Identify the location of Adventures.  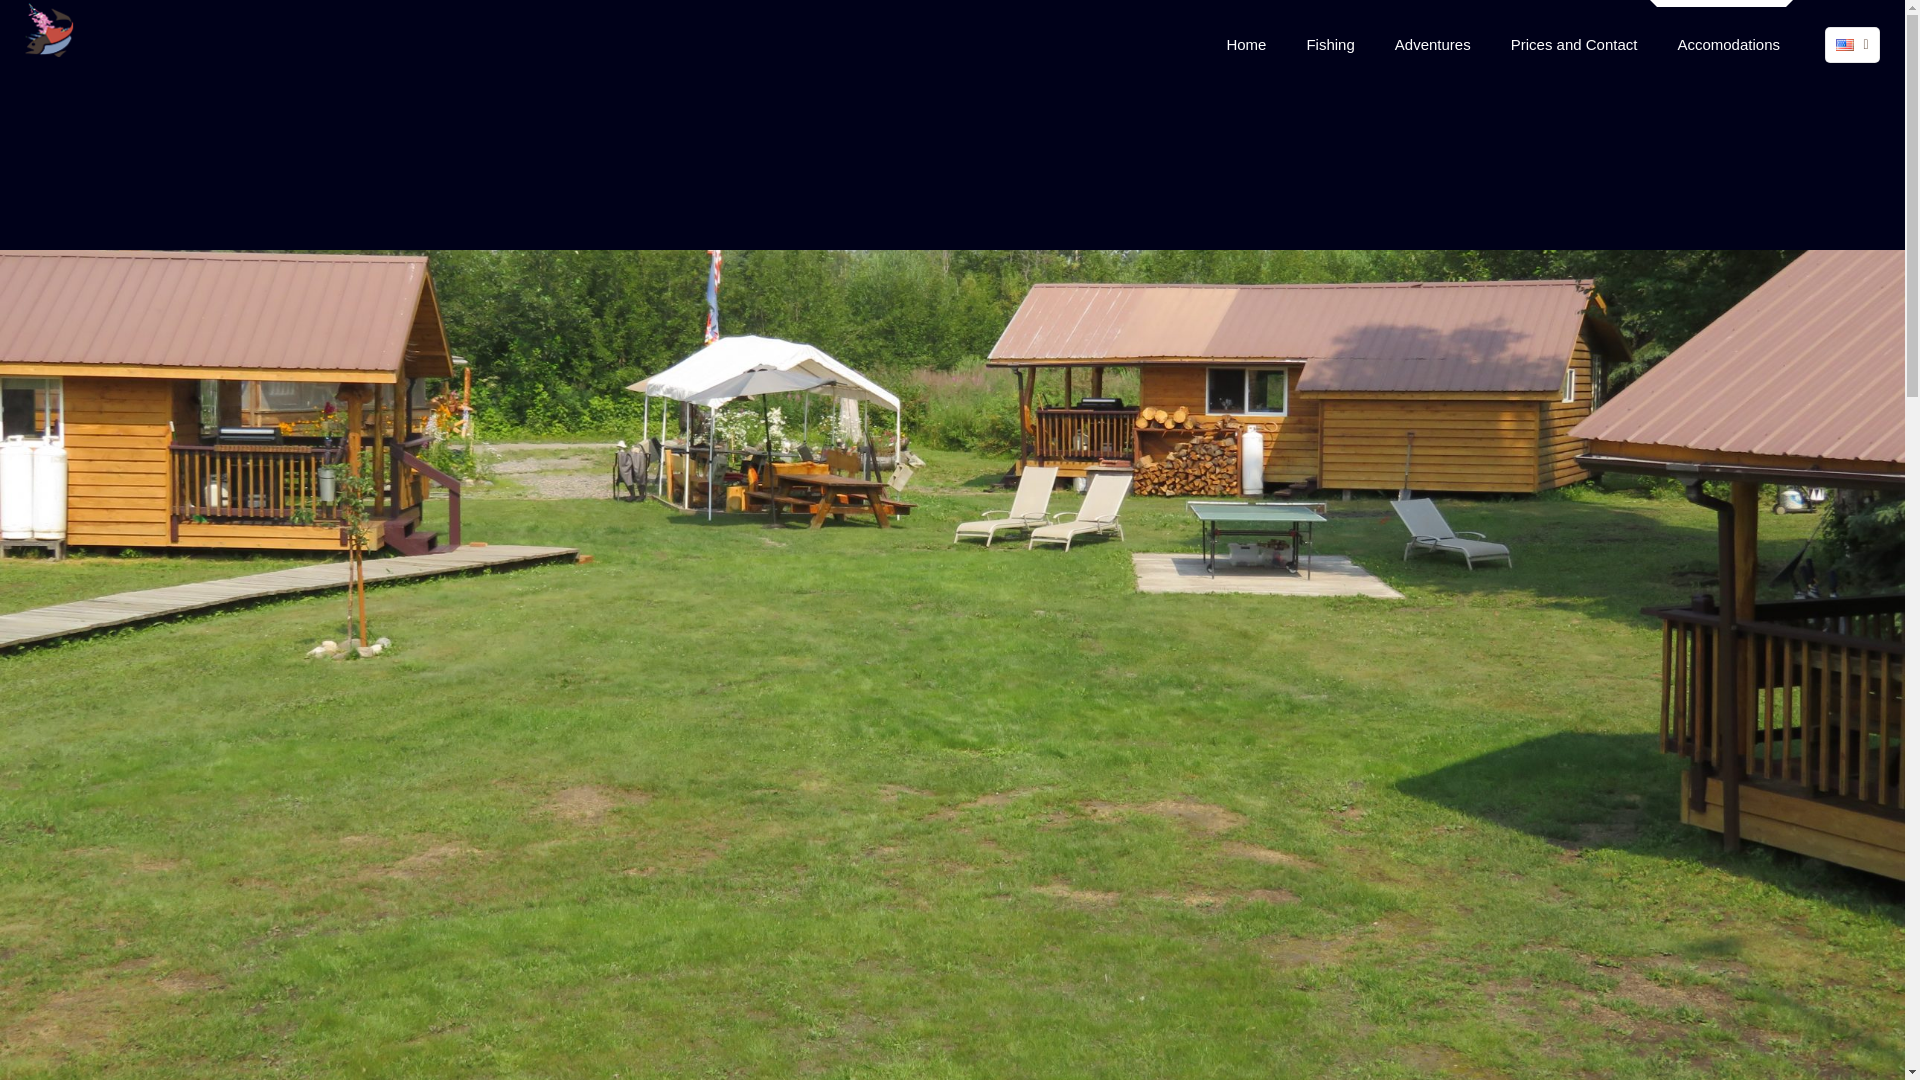
(1432, 44).